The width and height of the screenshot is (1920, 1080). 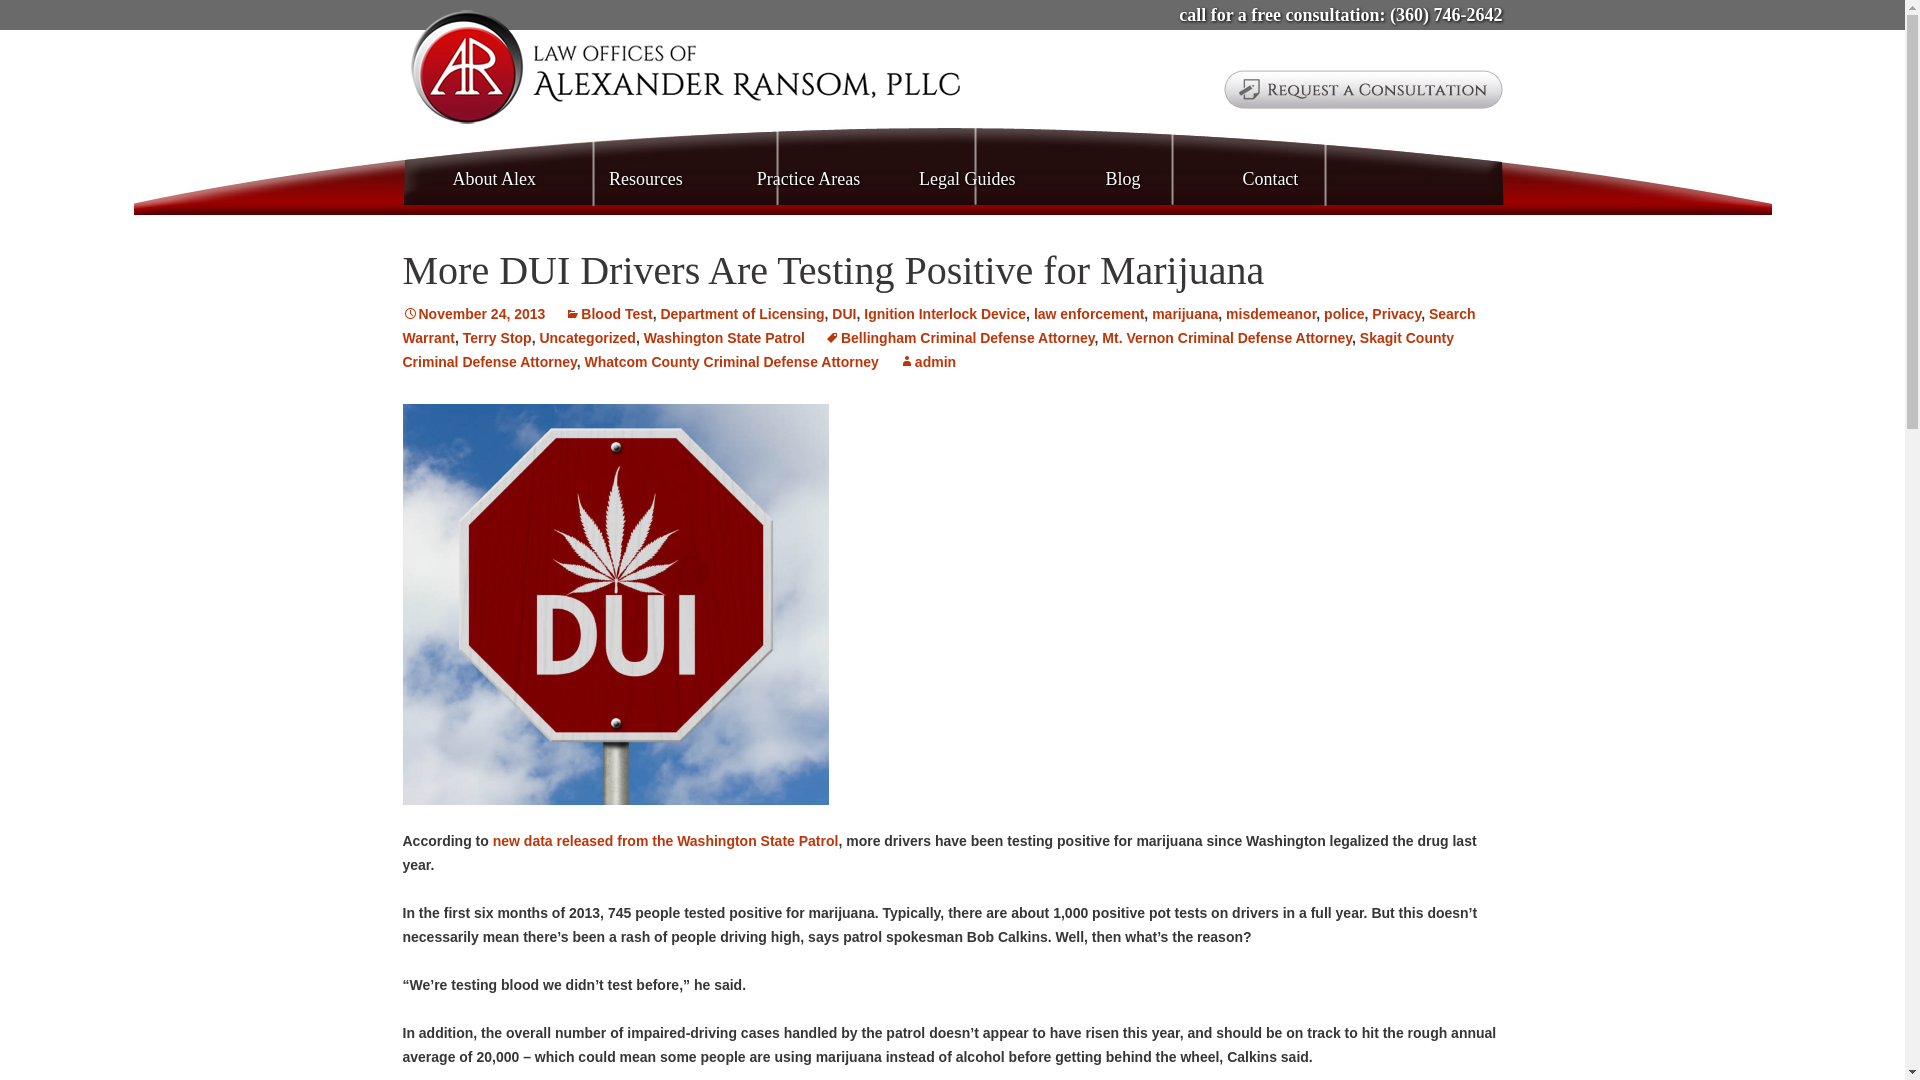 I want to click on View all posts by admin, so click(x=1364, y=90).